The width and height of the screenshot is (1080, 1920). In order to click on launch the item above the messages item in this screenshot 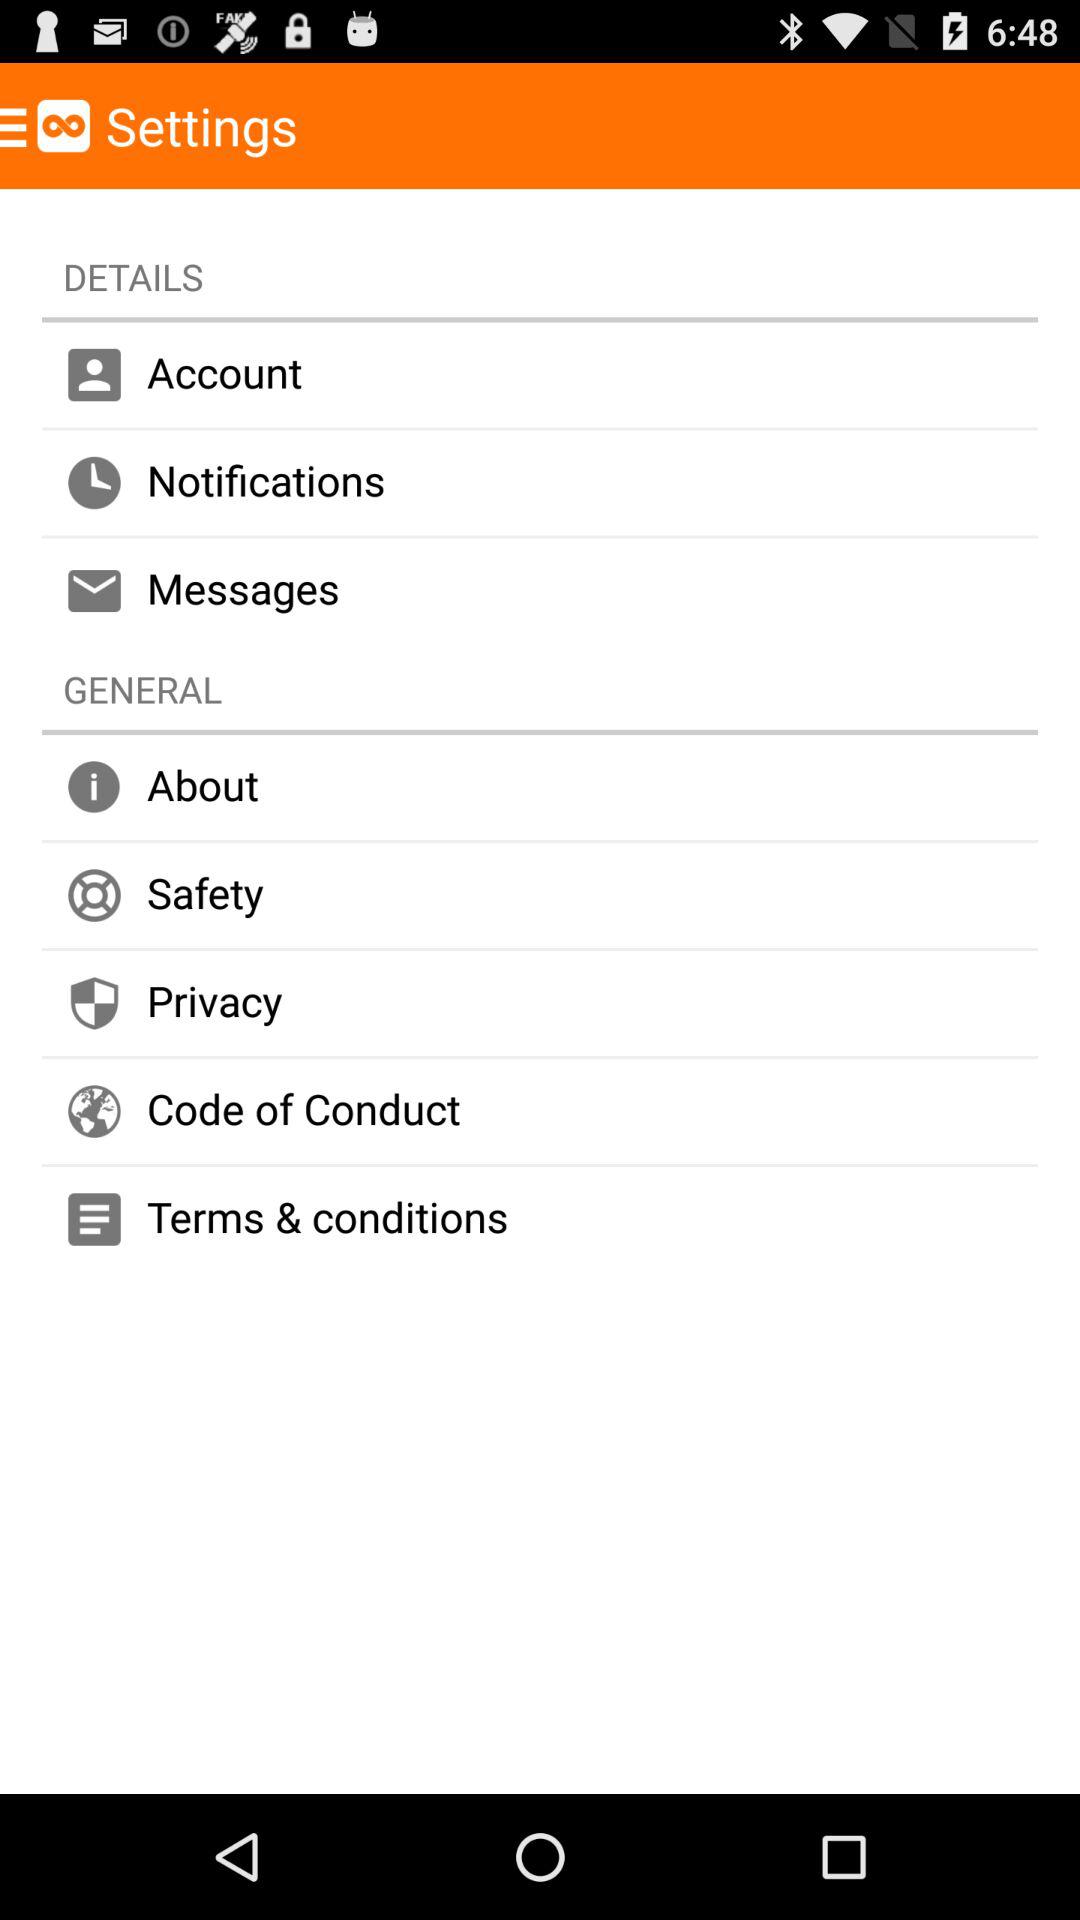, I will do `click(540, 482)`.